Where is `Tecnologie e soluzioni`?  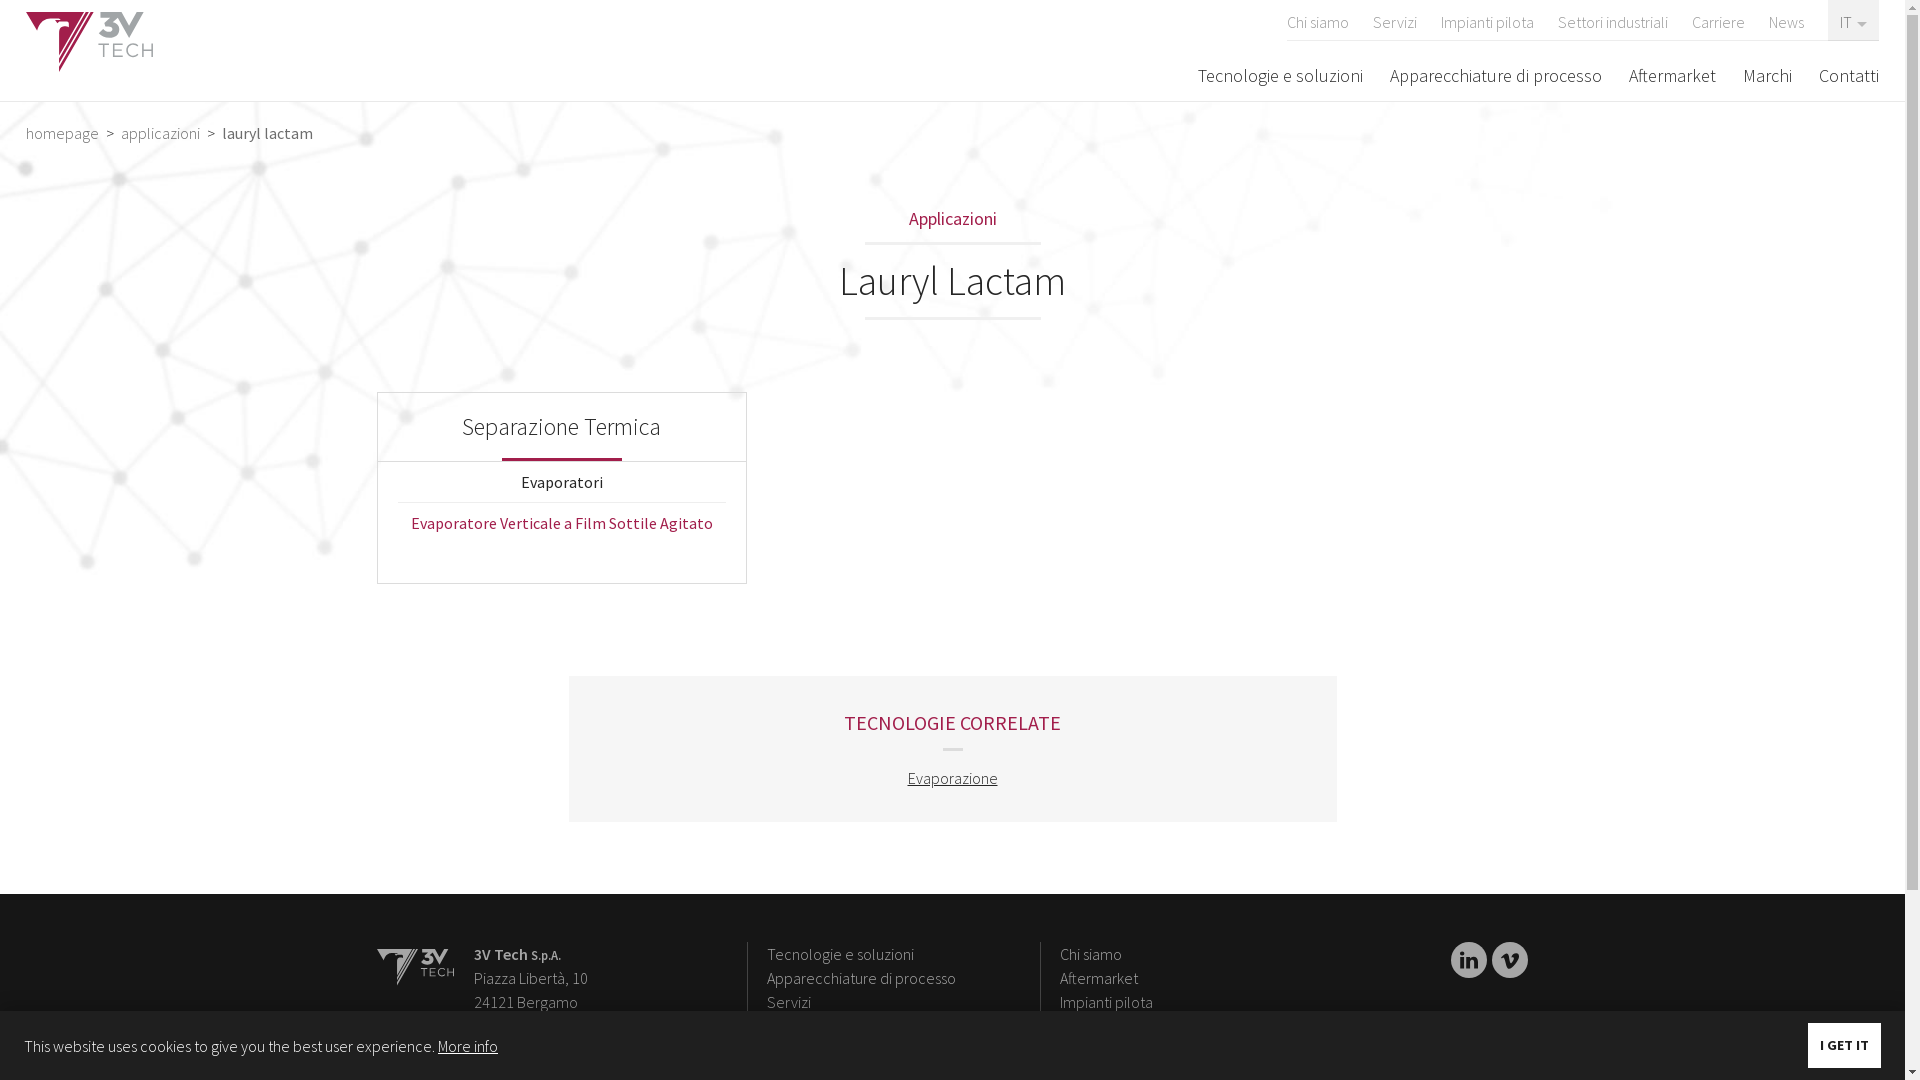 Tecnologie e soluzioni is located at coordinates (1280, 75).